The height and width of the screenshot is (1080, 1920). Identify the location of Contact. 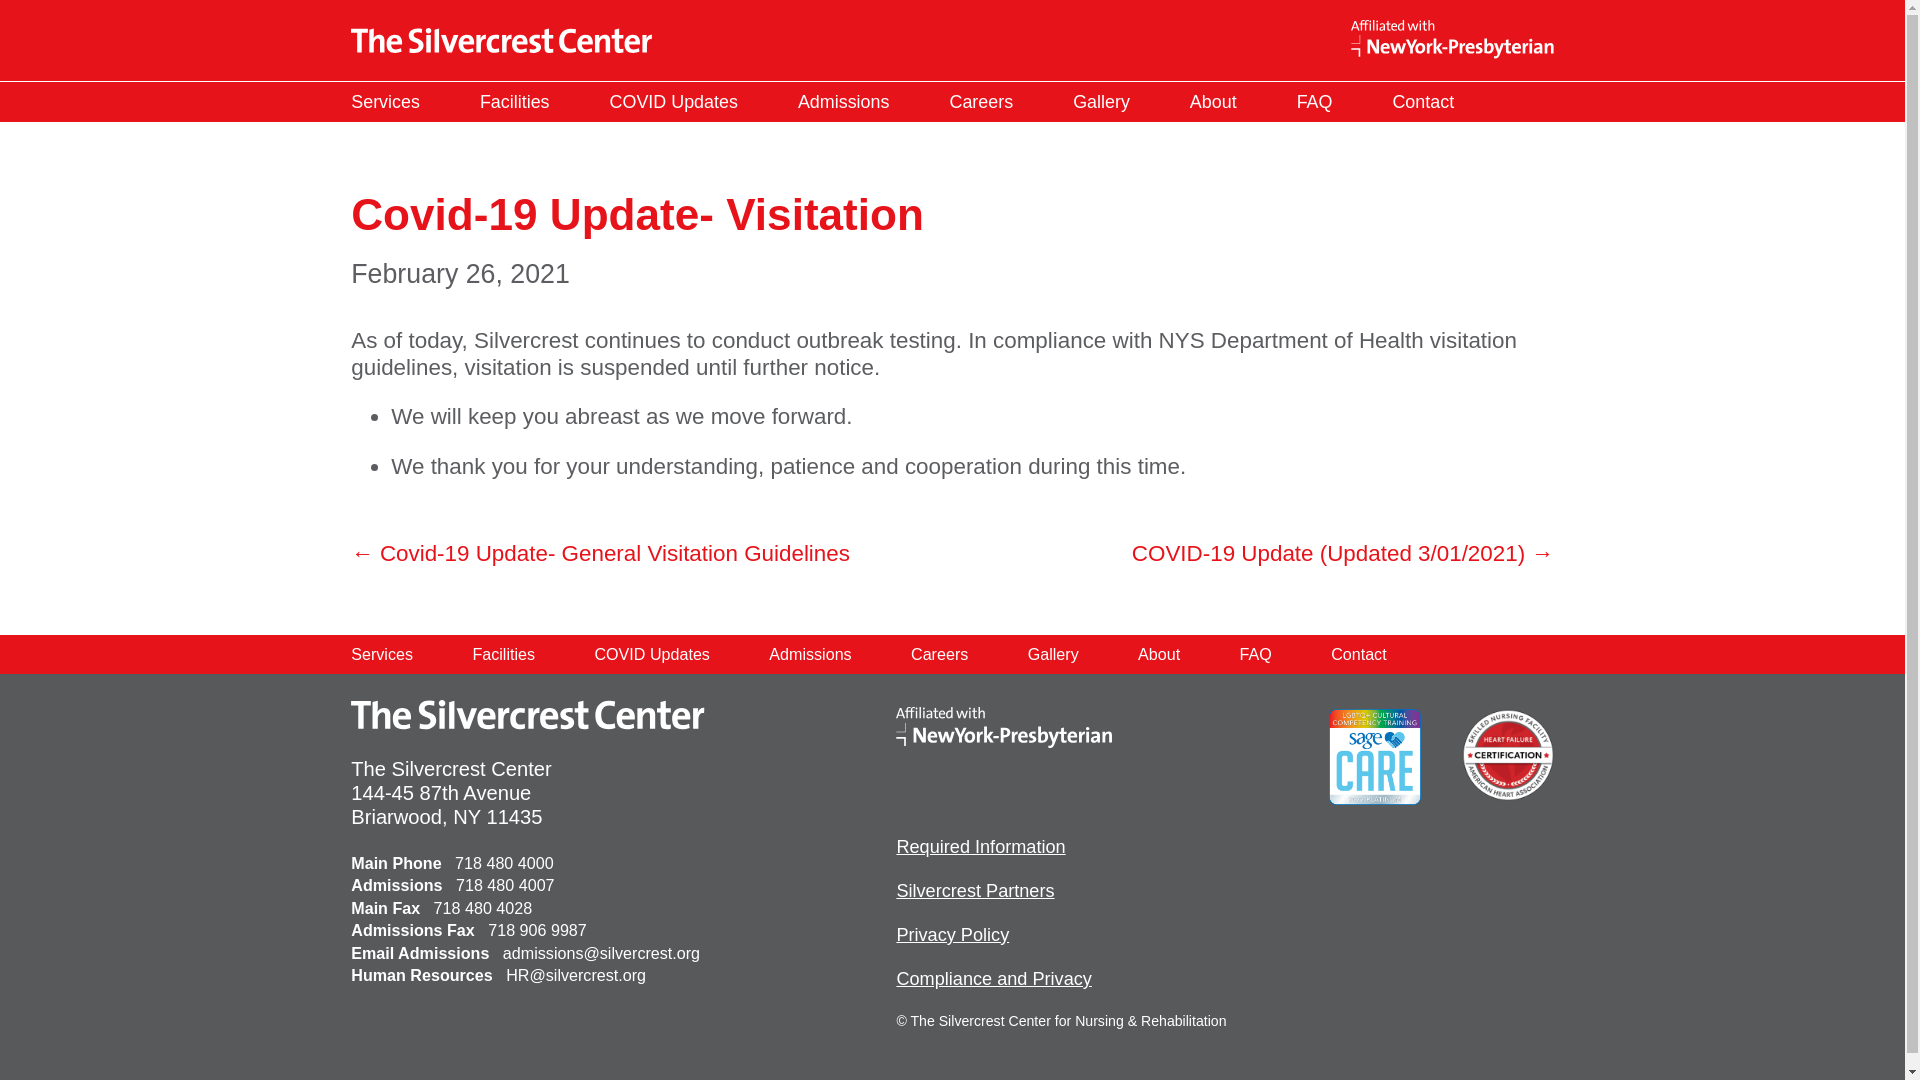
(1422, 102).